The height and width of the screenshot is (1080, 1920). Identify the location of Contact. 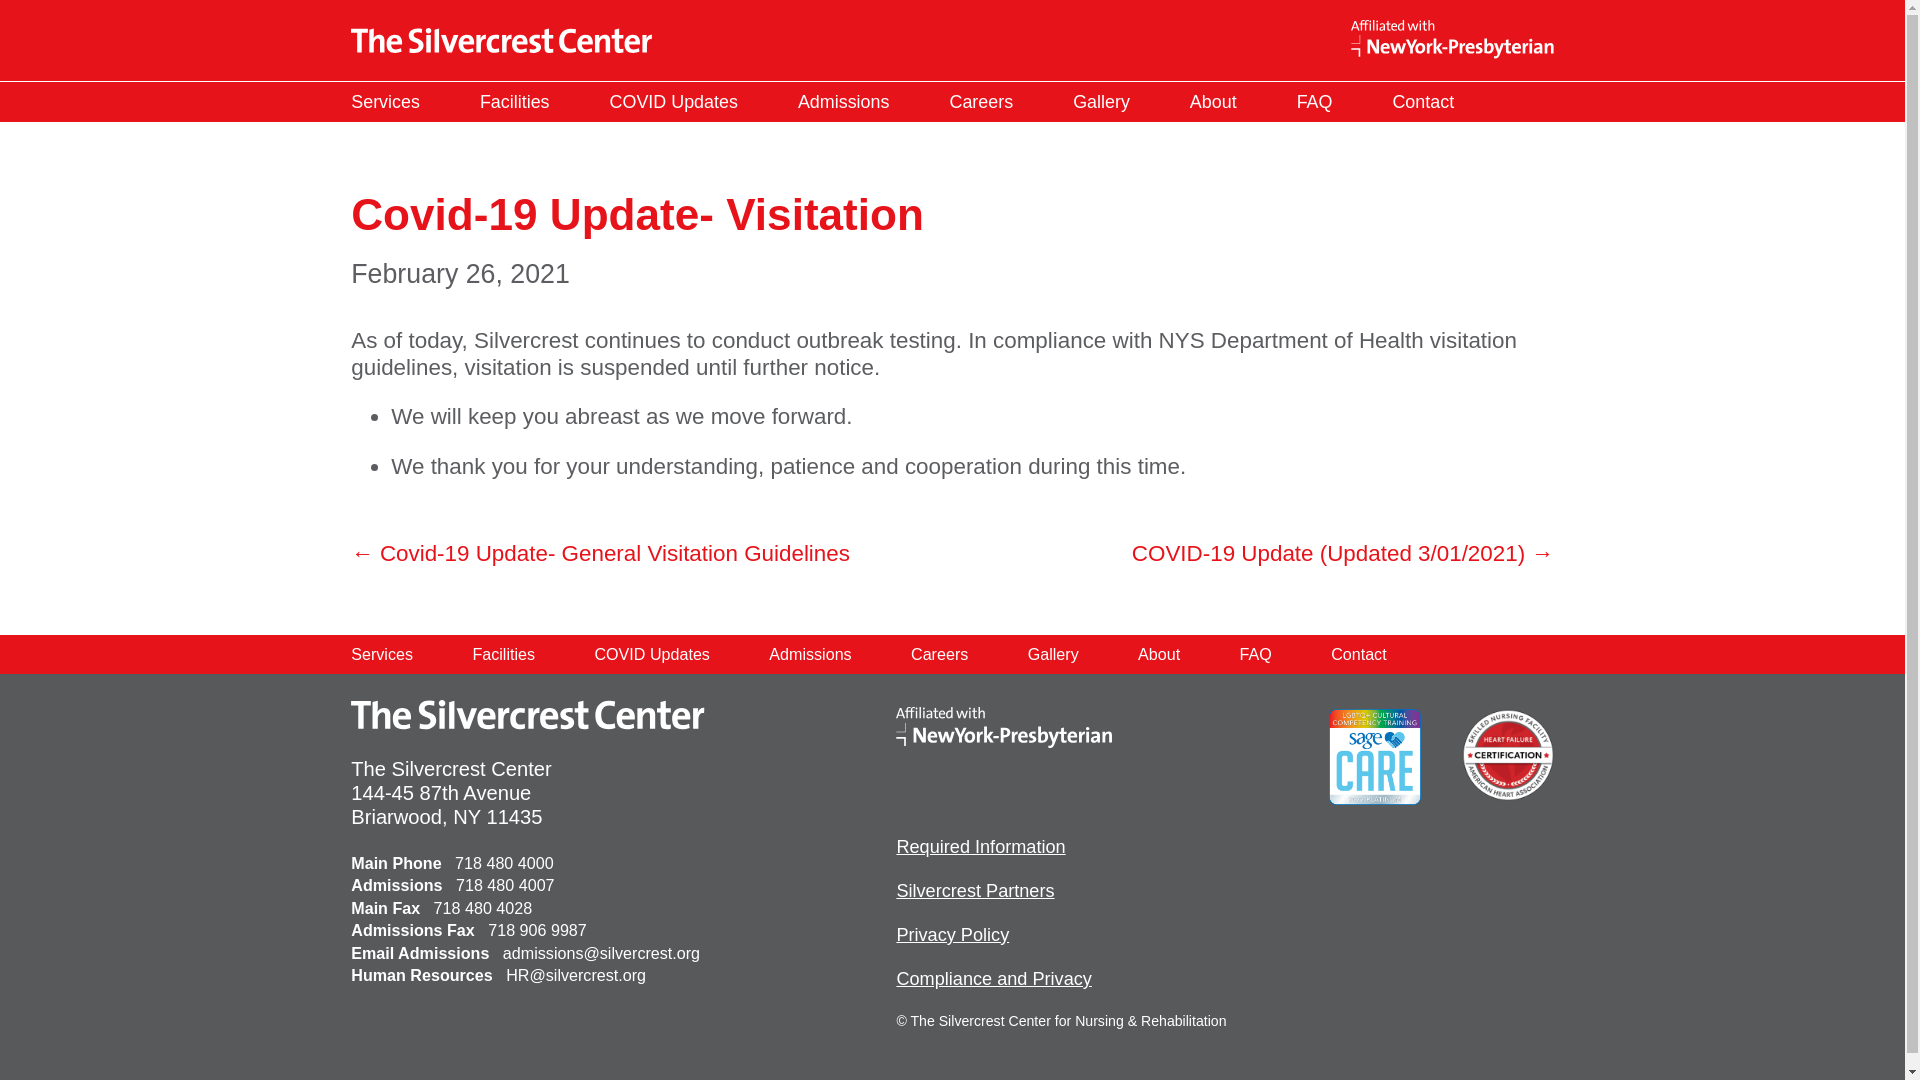
(1422, 102).